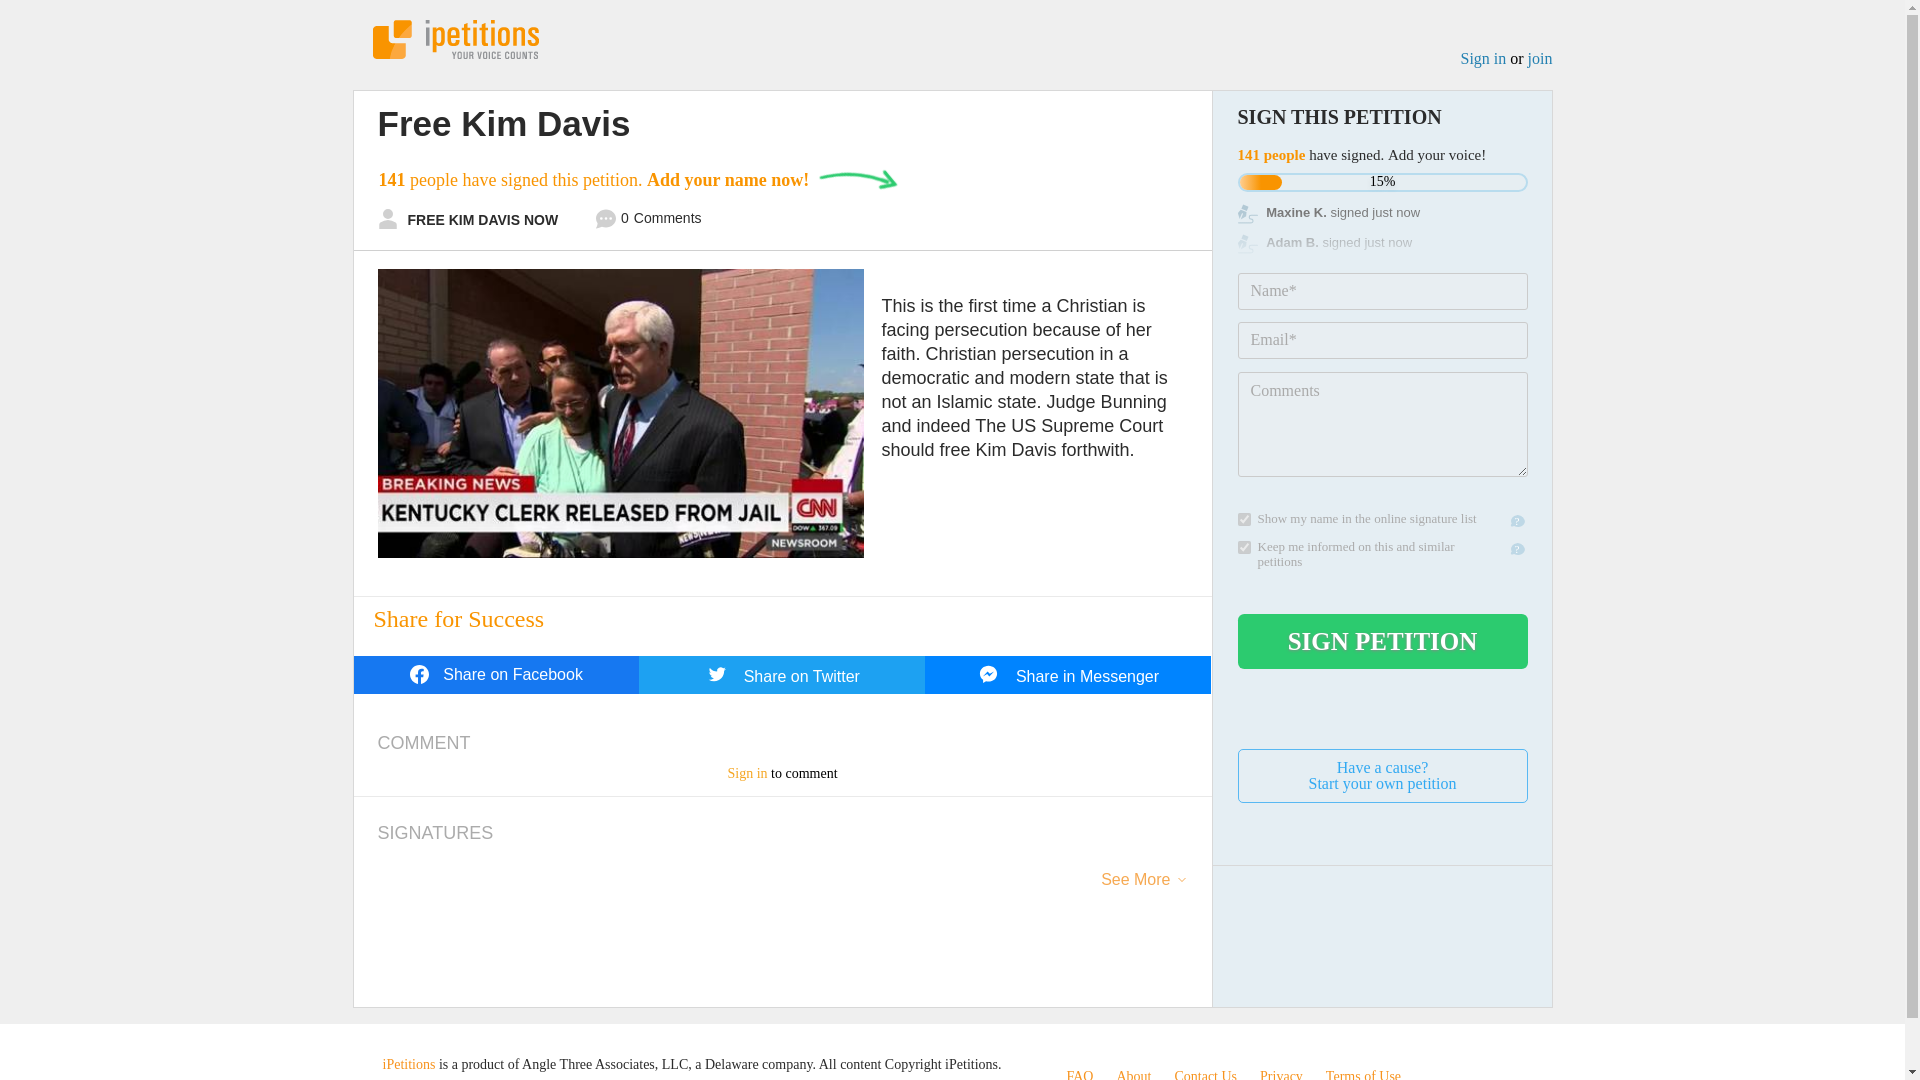 This screenshot has width=1920, height=1080. I want to click on Contact Us, so click(1204, 1074).